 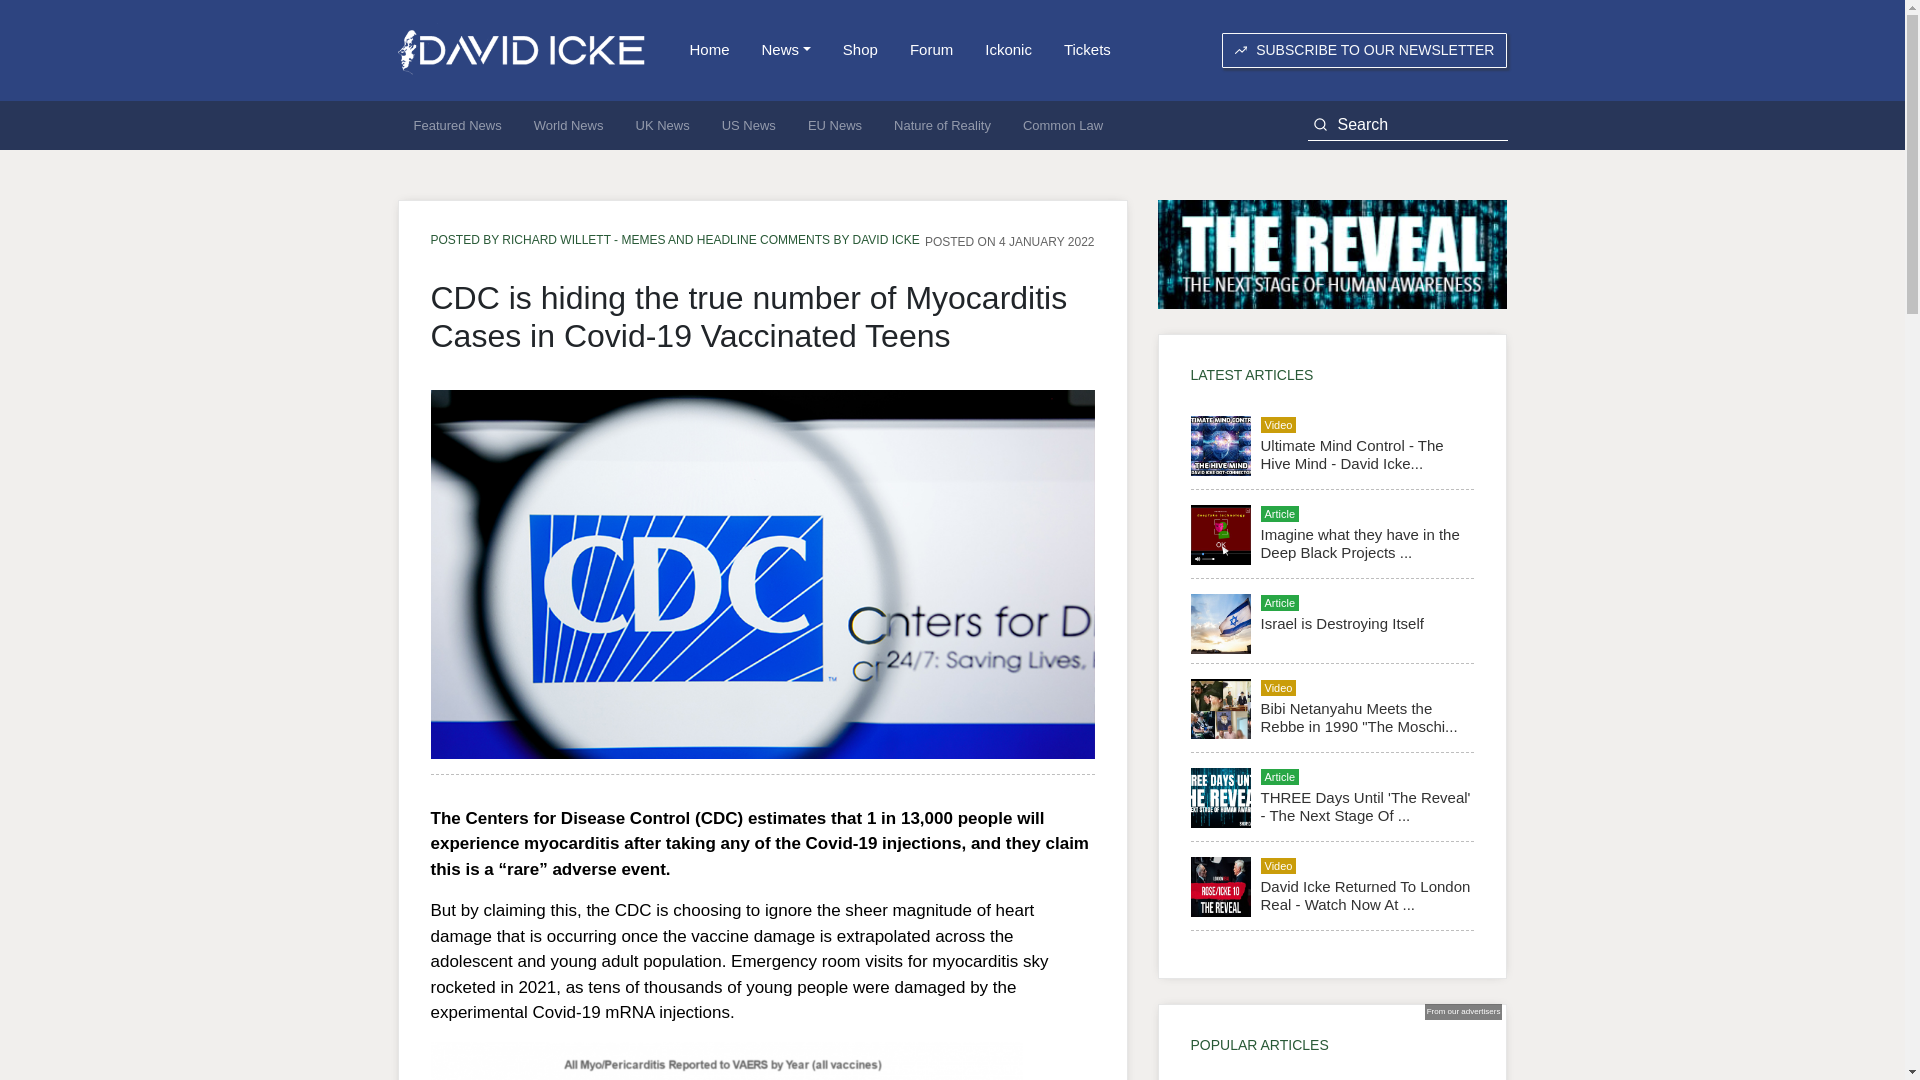 What do you see at coordinates (932, 50) in the screenshot?
I see `Forum` at bounding box center [932, 50].